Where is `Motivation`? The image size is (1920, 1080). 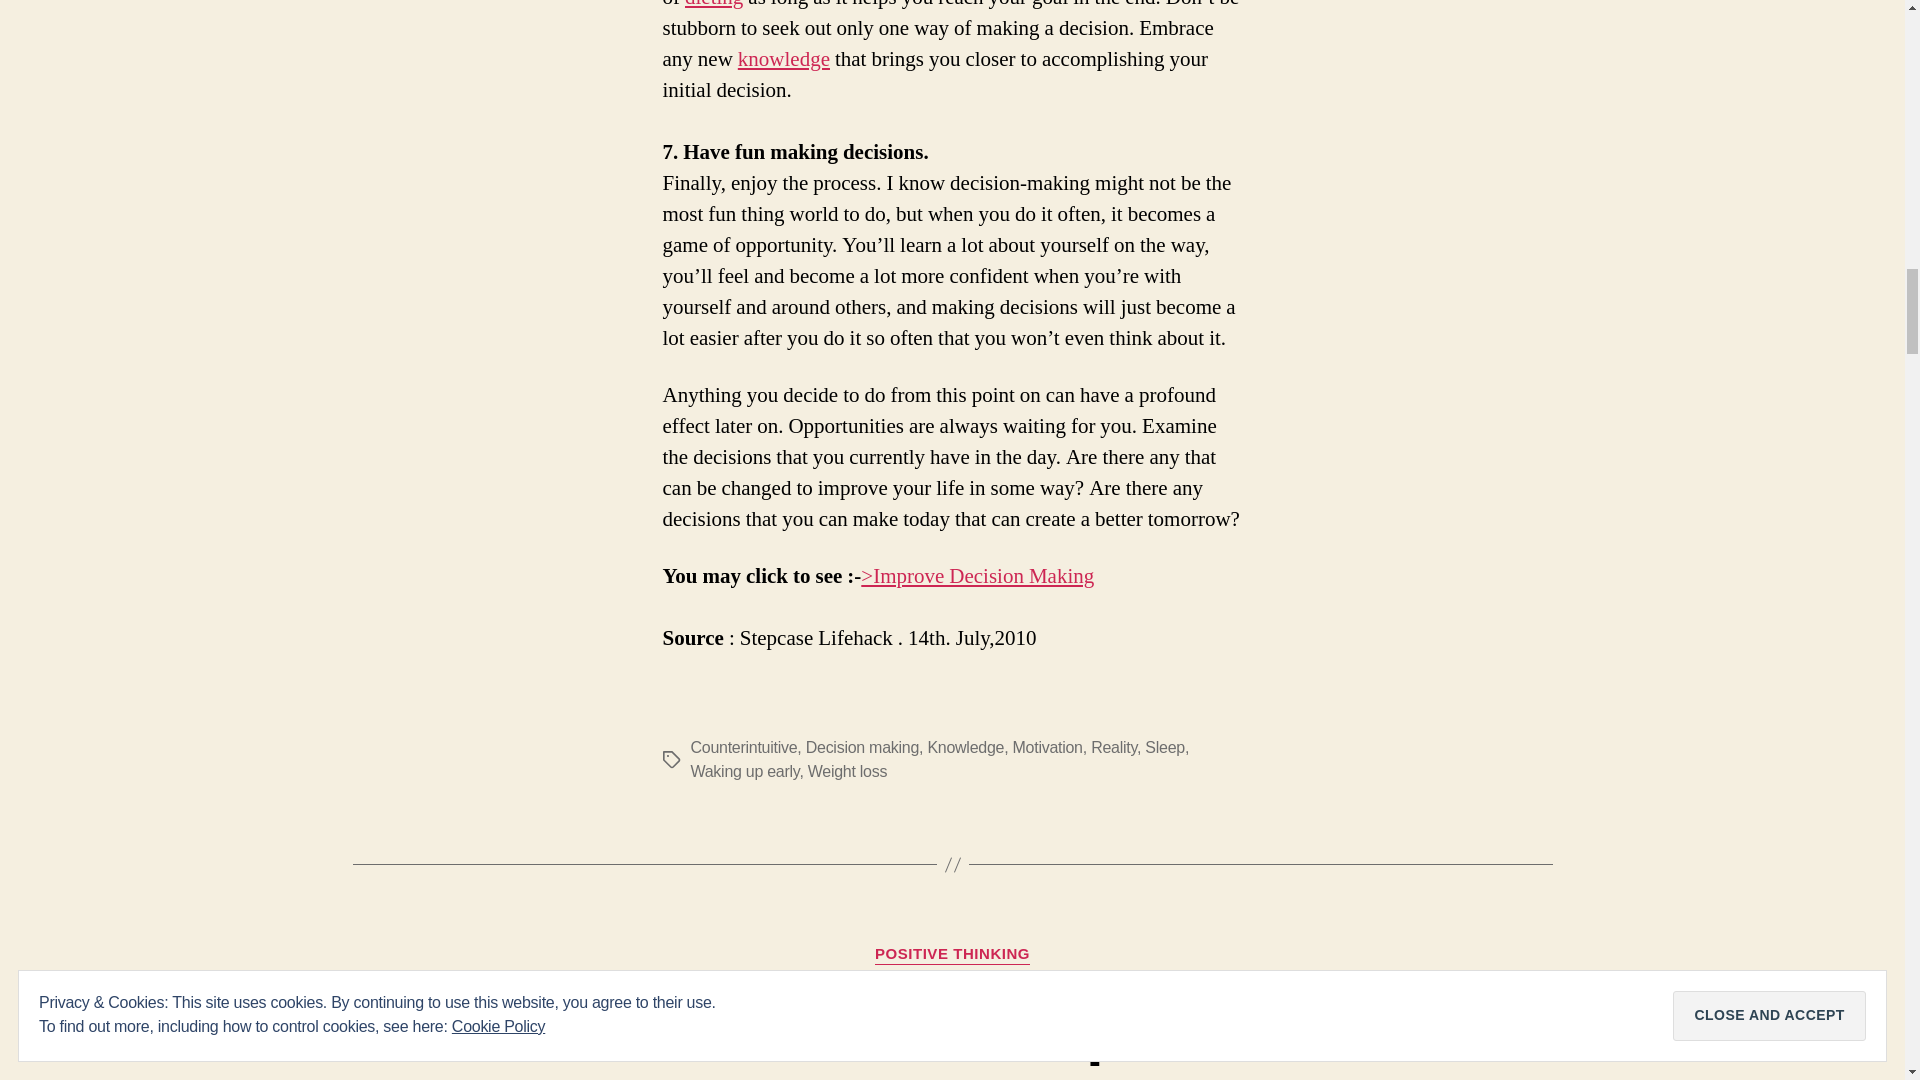 Motivation is located at coordinates (1048, 747).